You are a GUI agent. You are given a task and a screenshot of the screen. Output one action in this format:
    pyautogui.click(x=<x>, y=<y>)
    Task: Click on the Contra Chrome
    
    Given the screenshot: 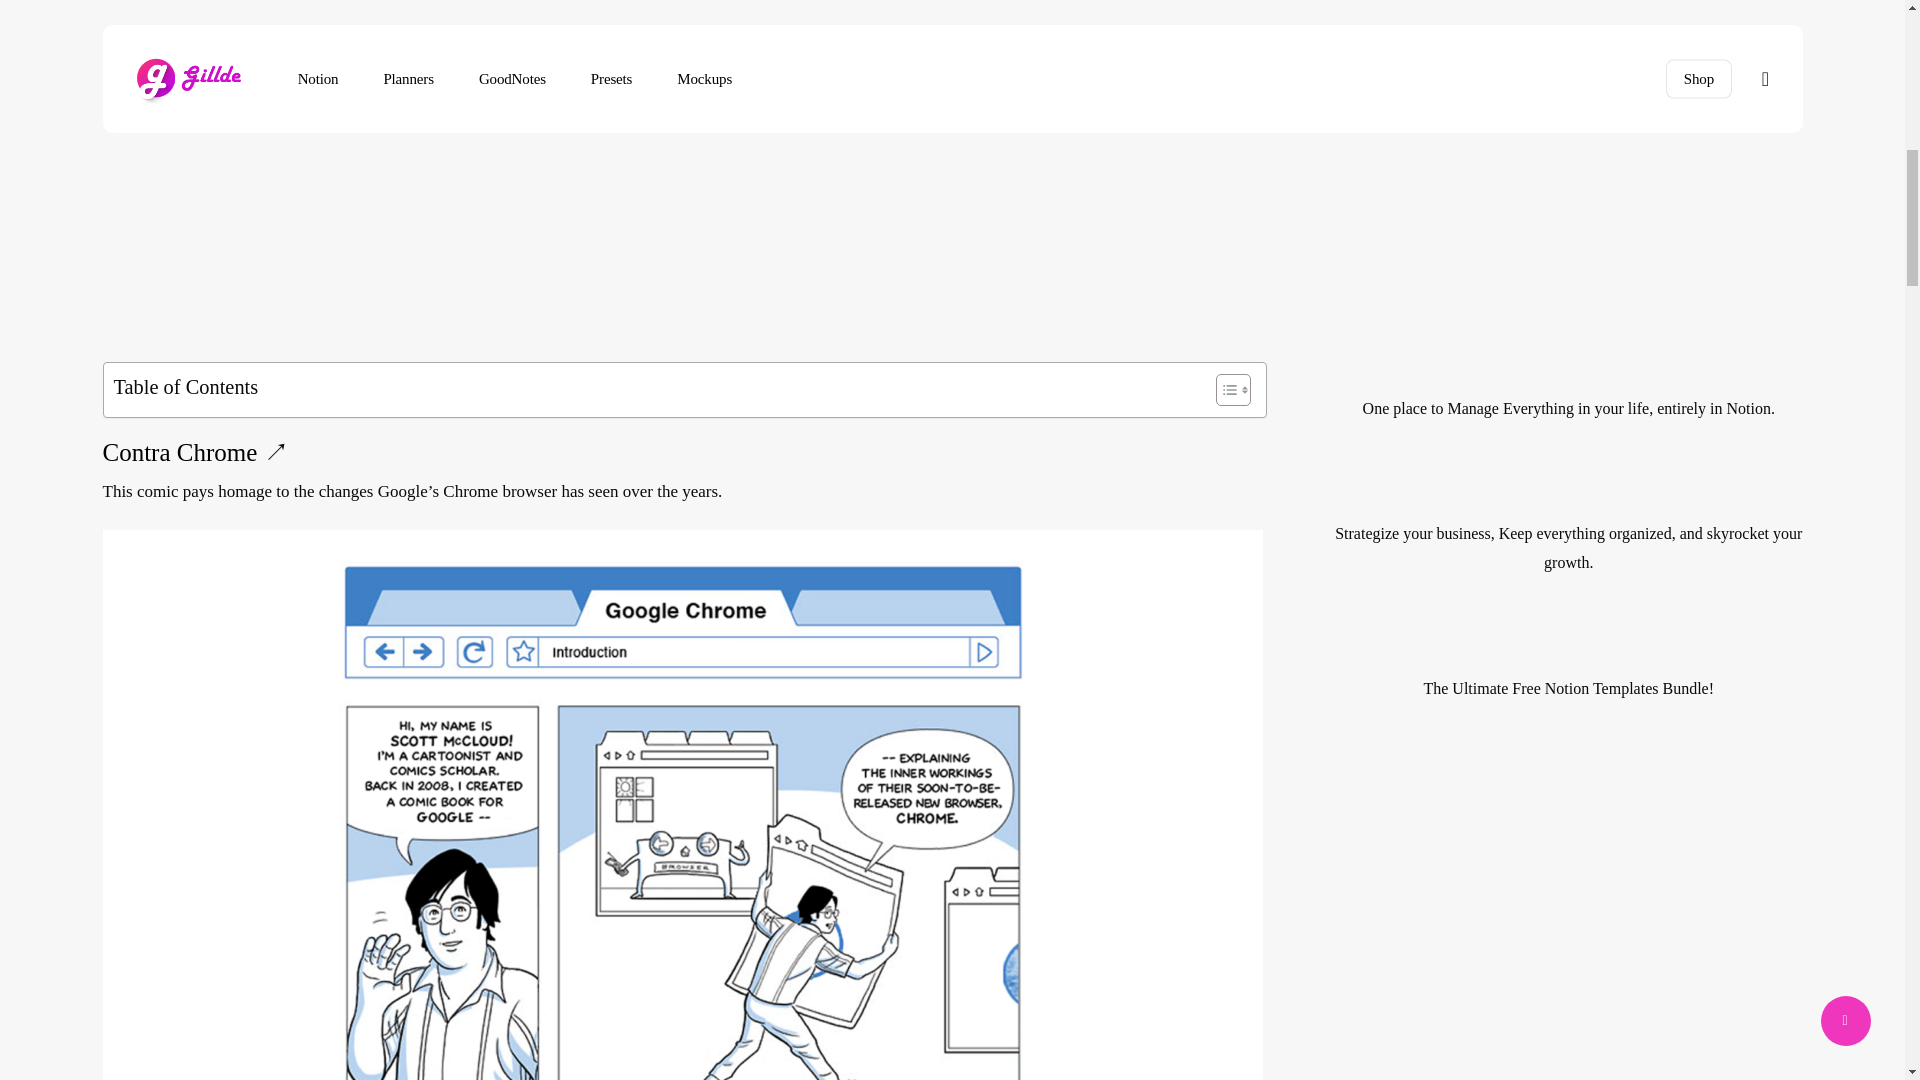 What is the action you would take?
    pyautogui.click(x=179, y=454)
    